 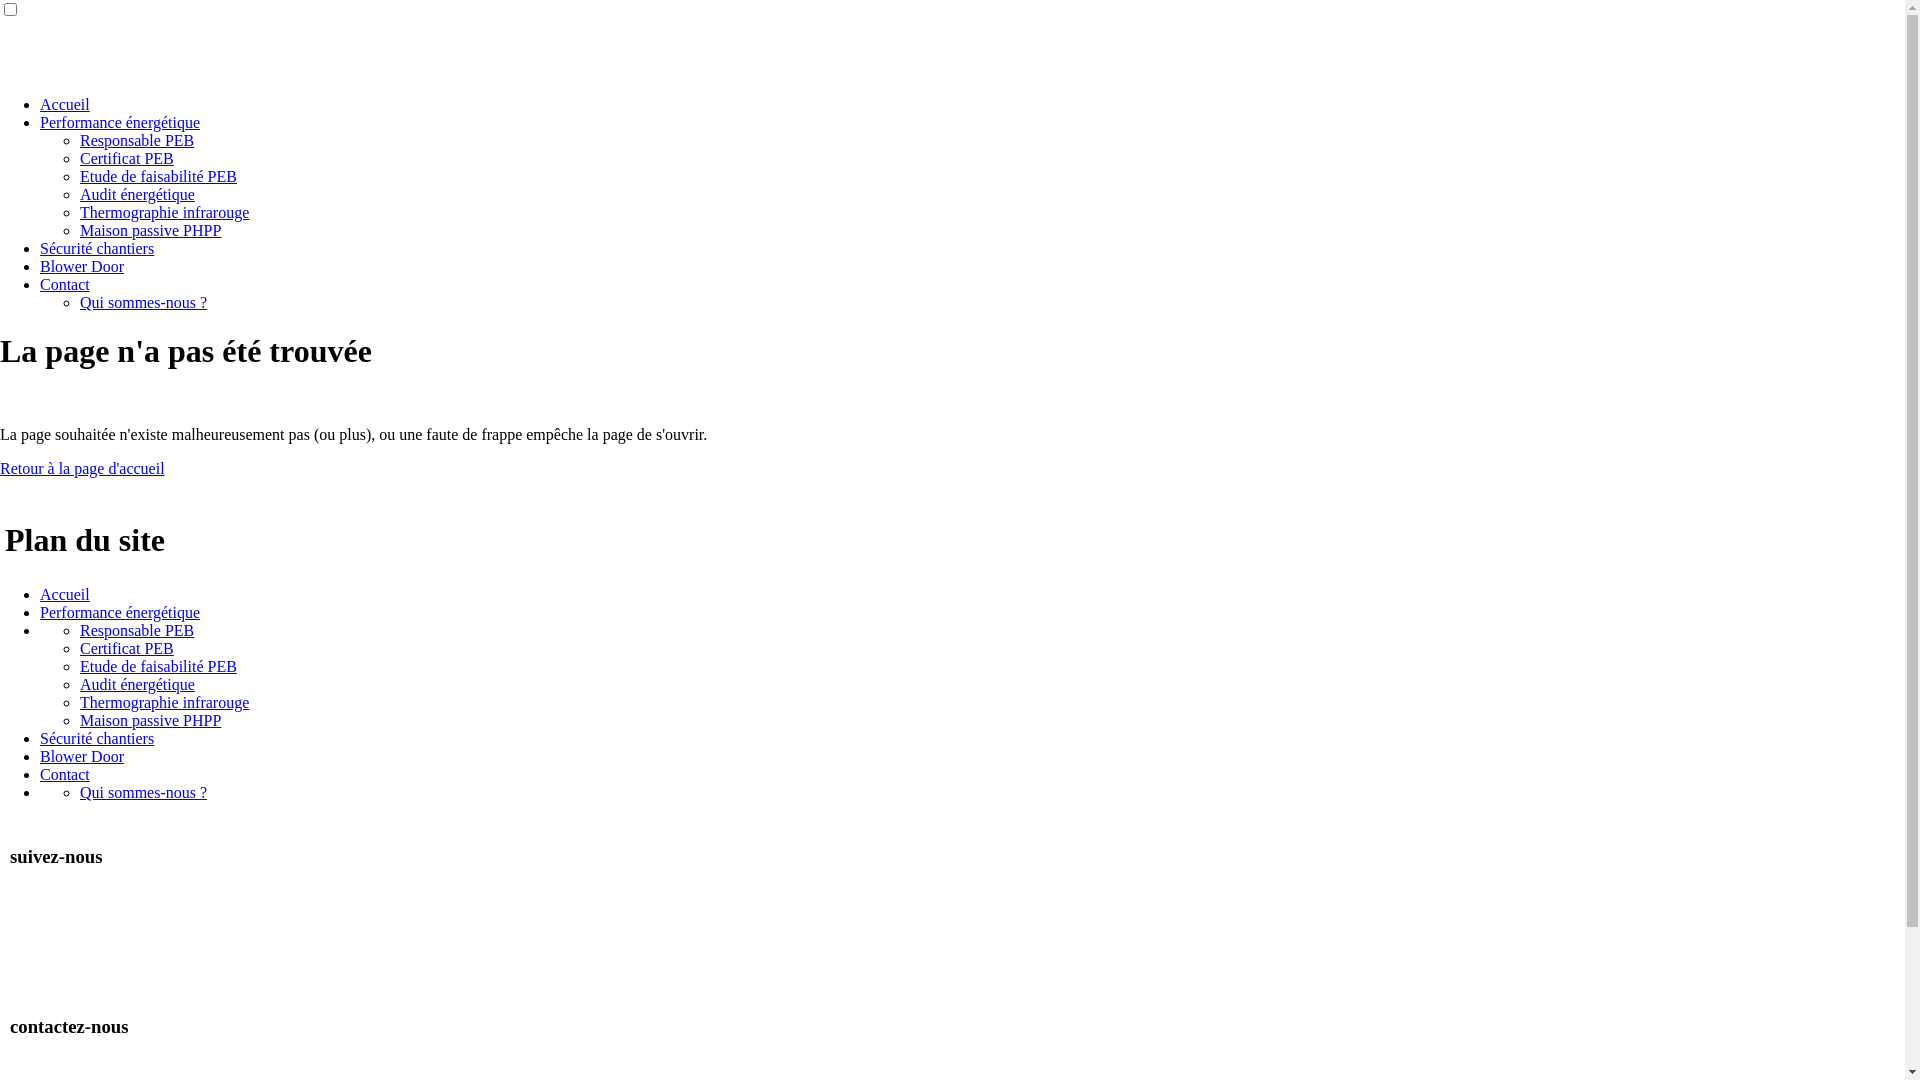 What do you see at coordinates (82, 756) in the screenshot?
I see `Blower Door` at bounding box center [82, 756].